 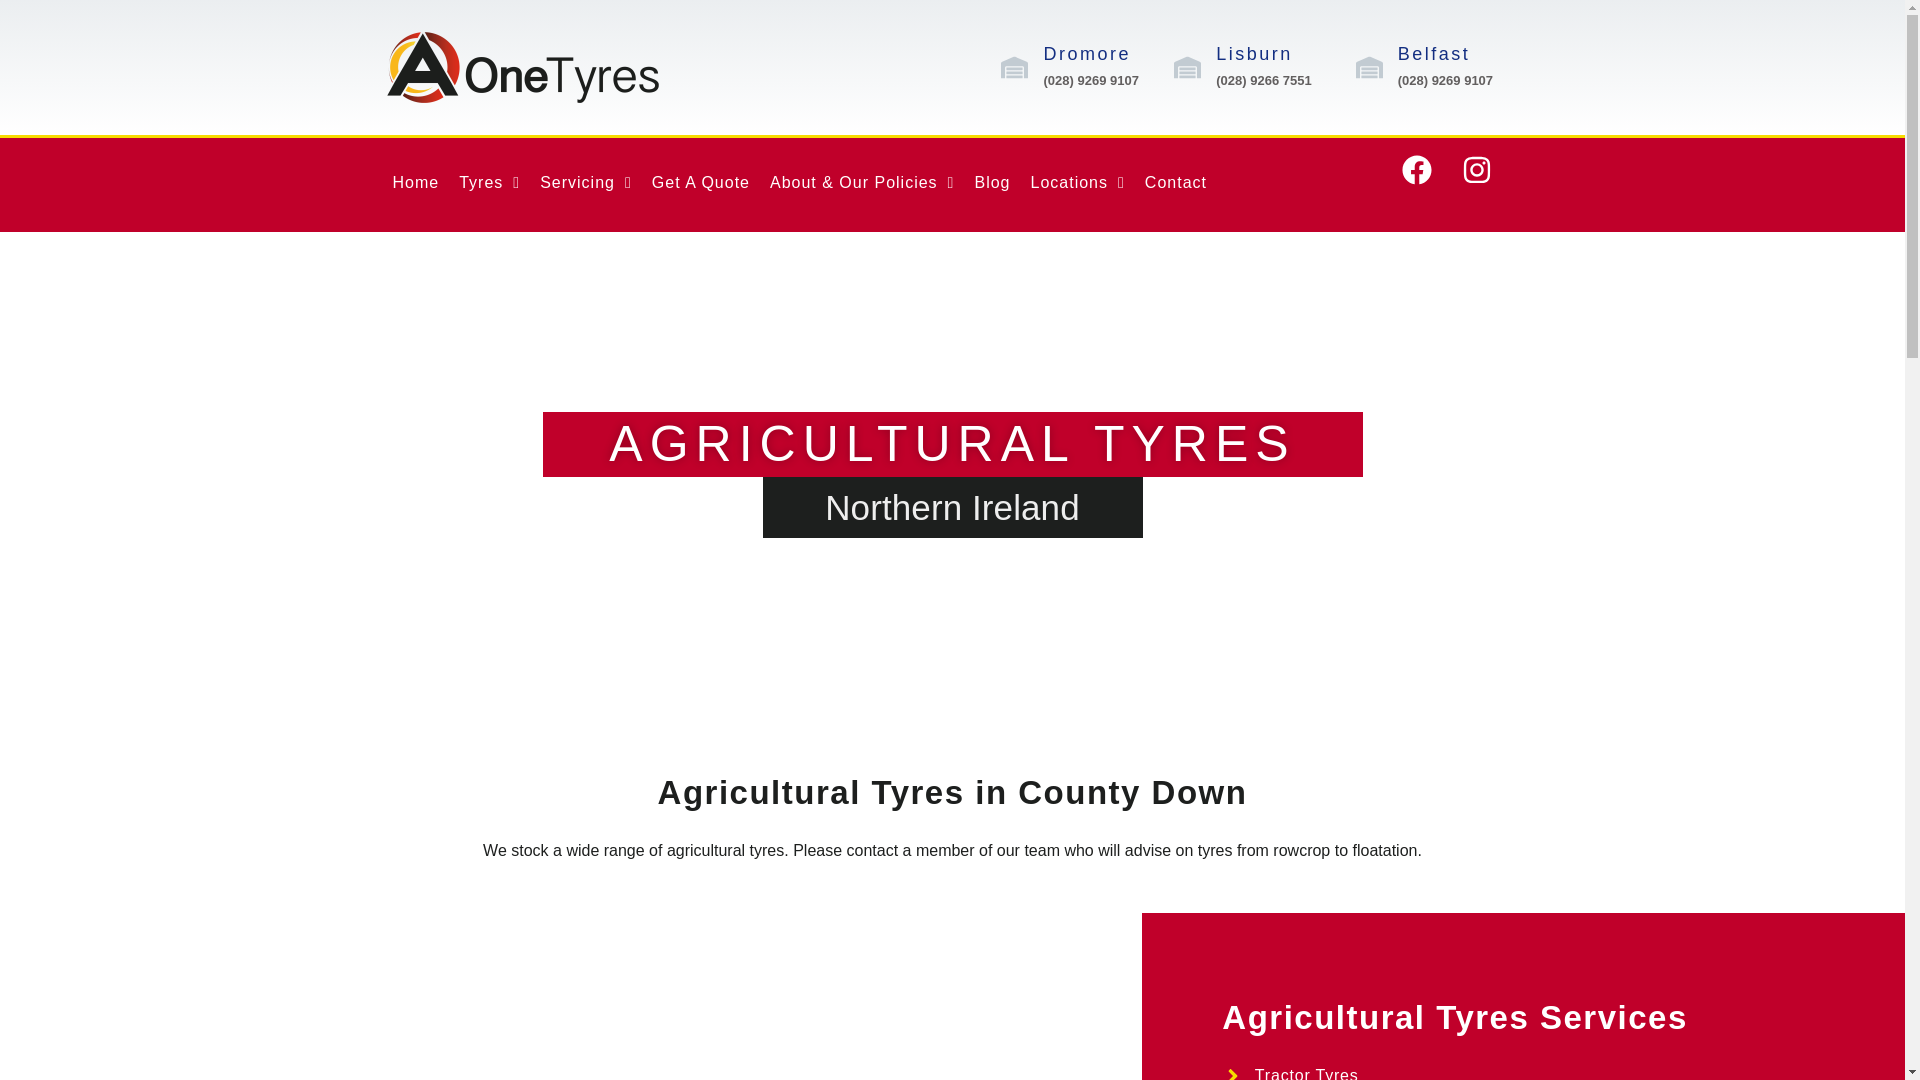 I want to click on Home, so click(x=416, y=182).